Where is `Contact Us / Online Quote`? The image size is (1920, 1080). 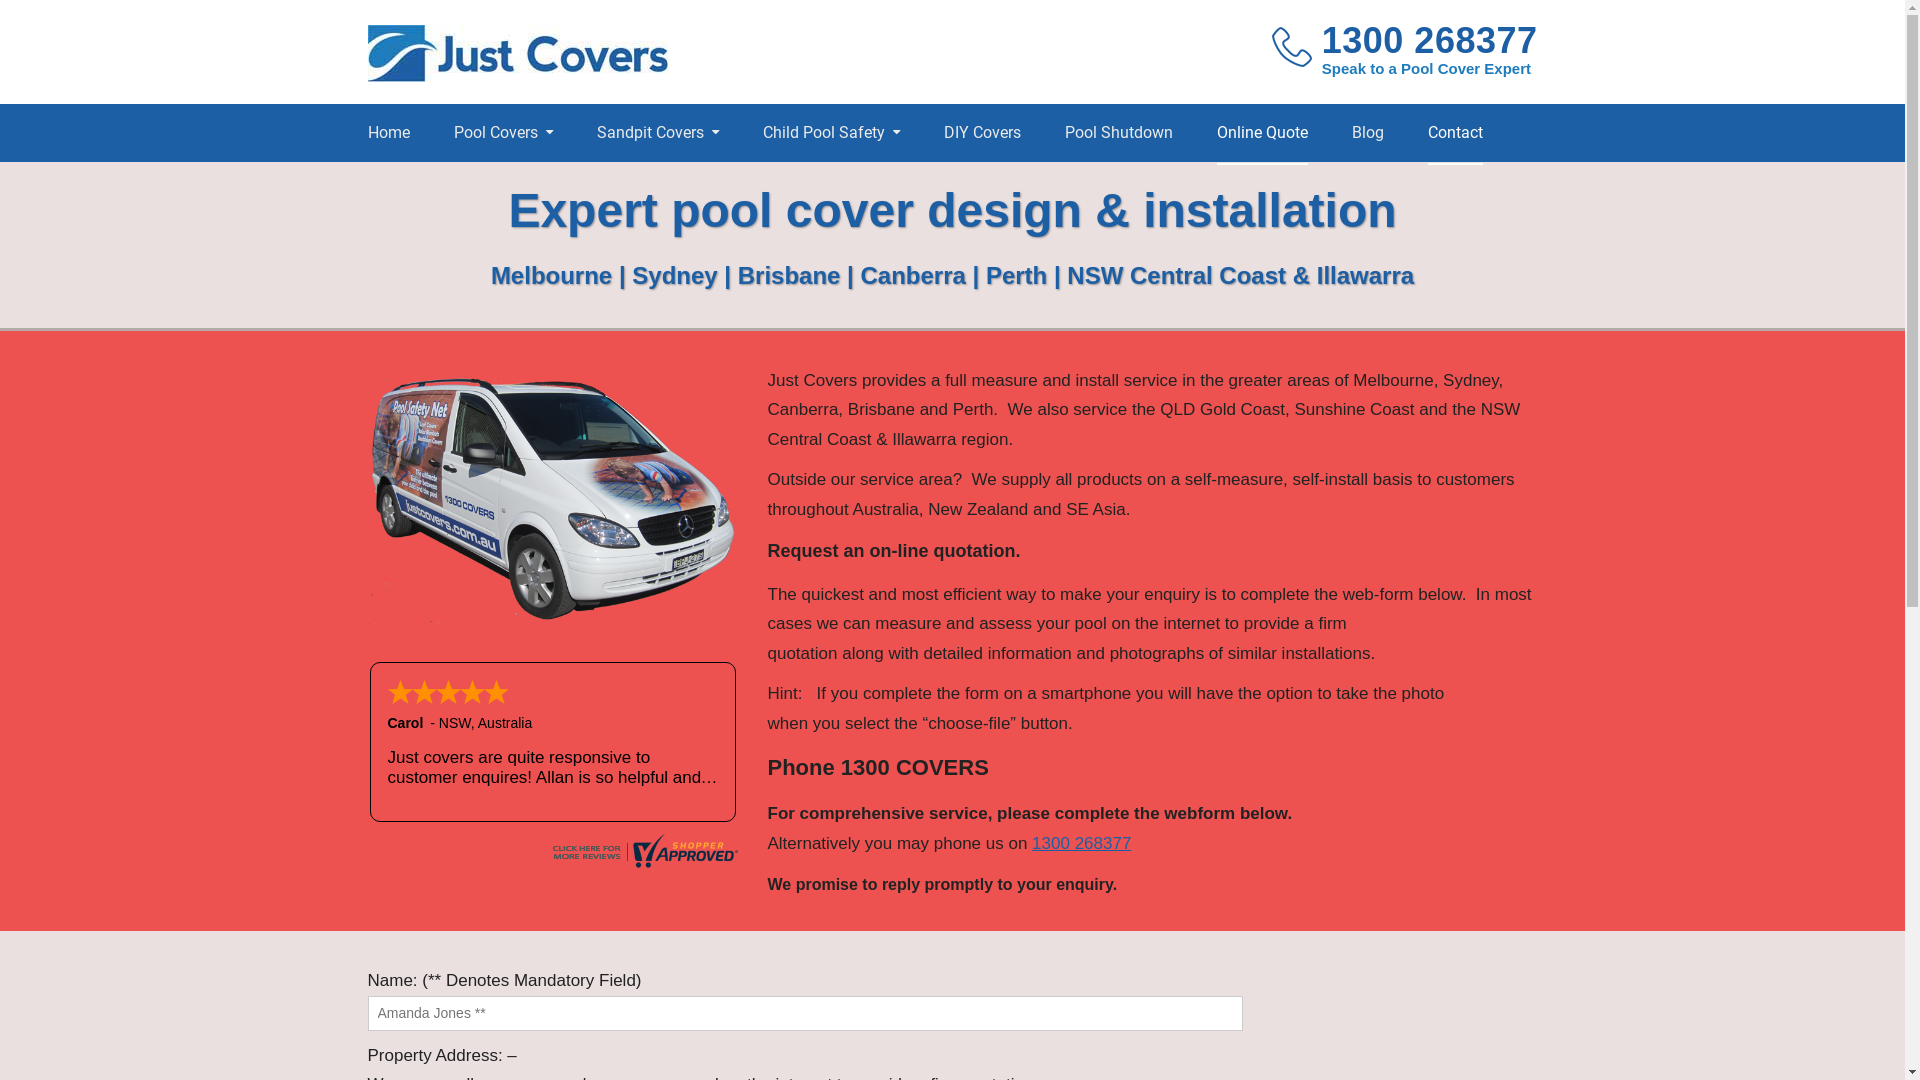 Contact Us / Online Quote is located at coordinates (544, 193).